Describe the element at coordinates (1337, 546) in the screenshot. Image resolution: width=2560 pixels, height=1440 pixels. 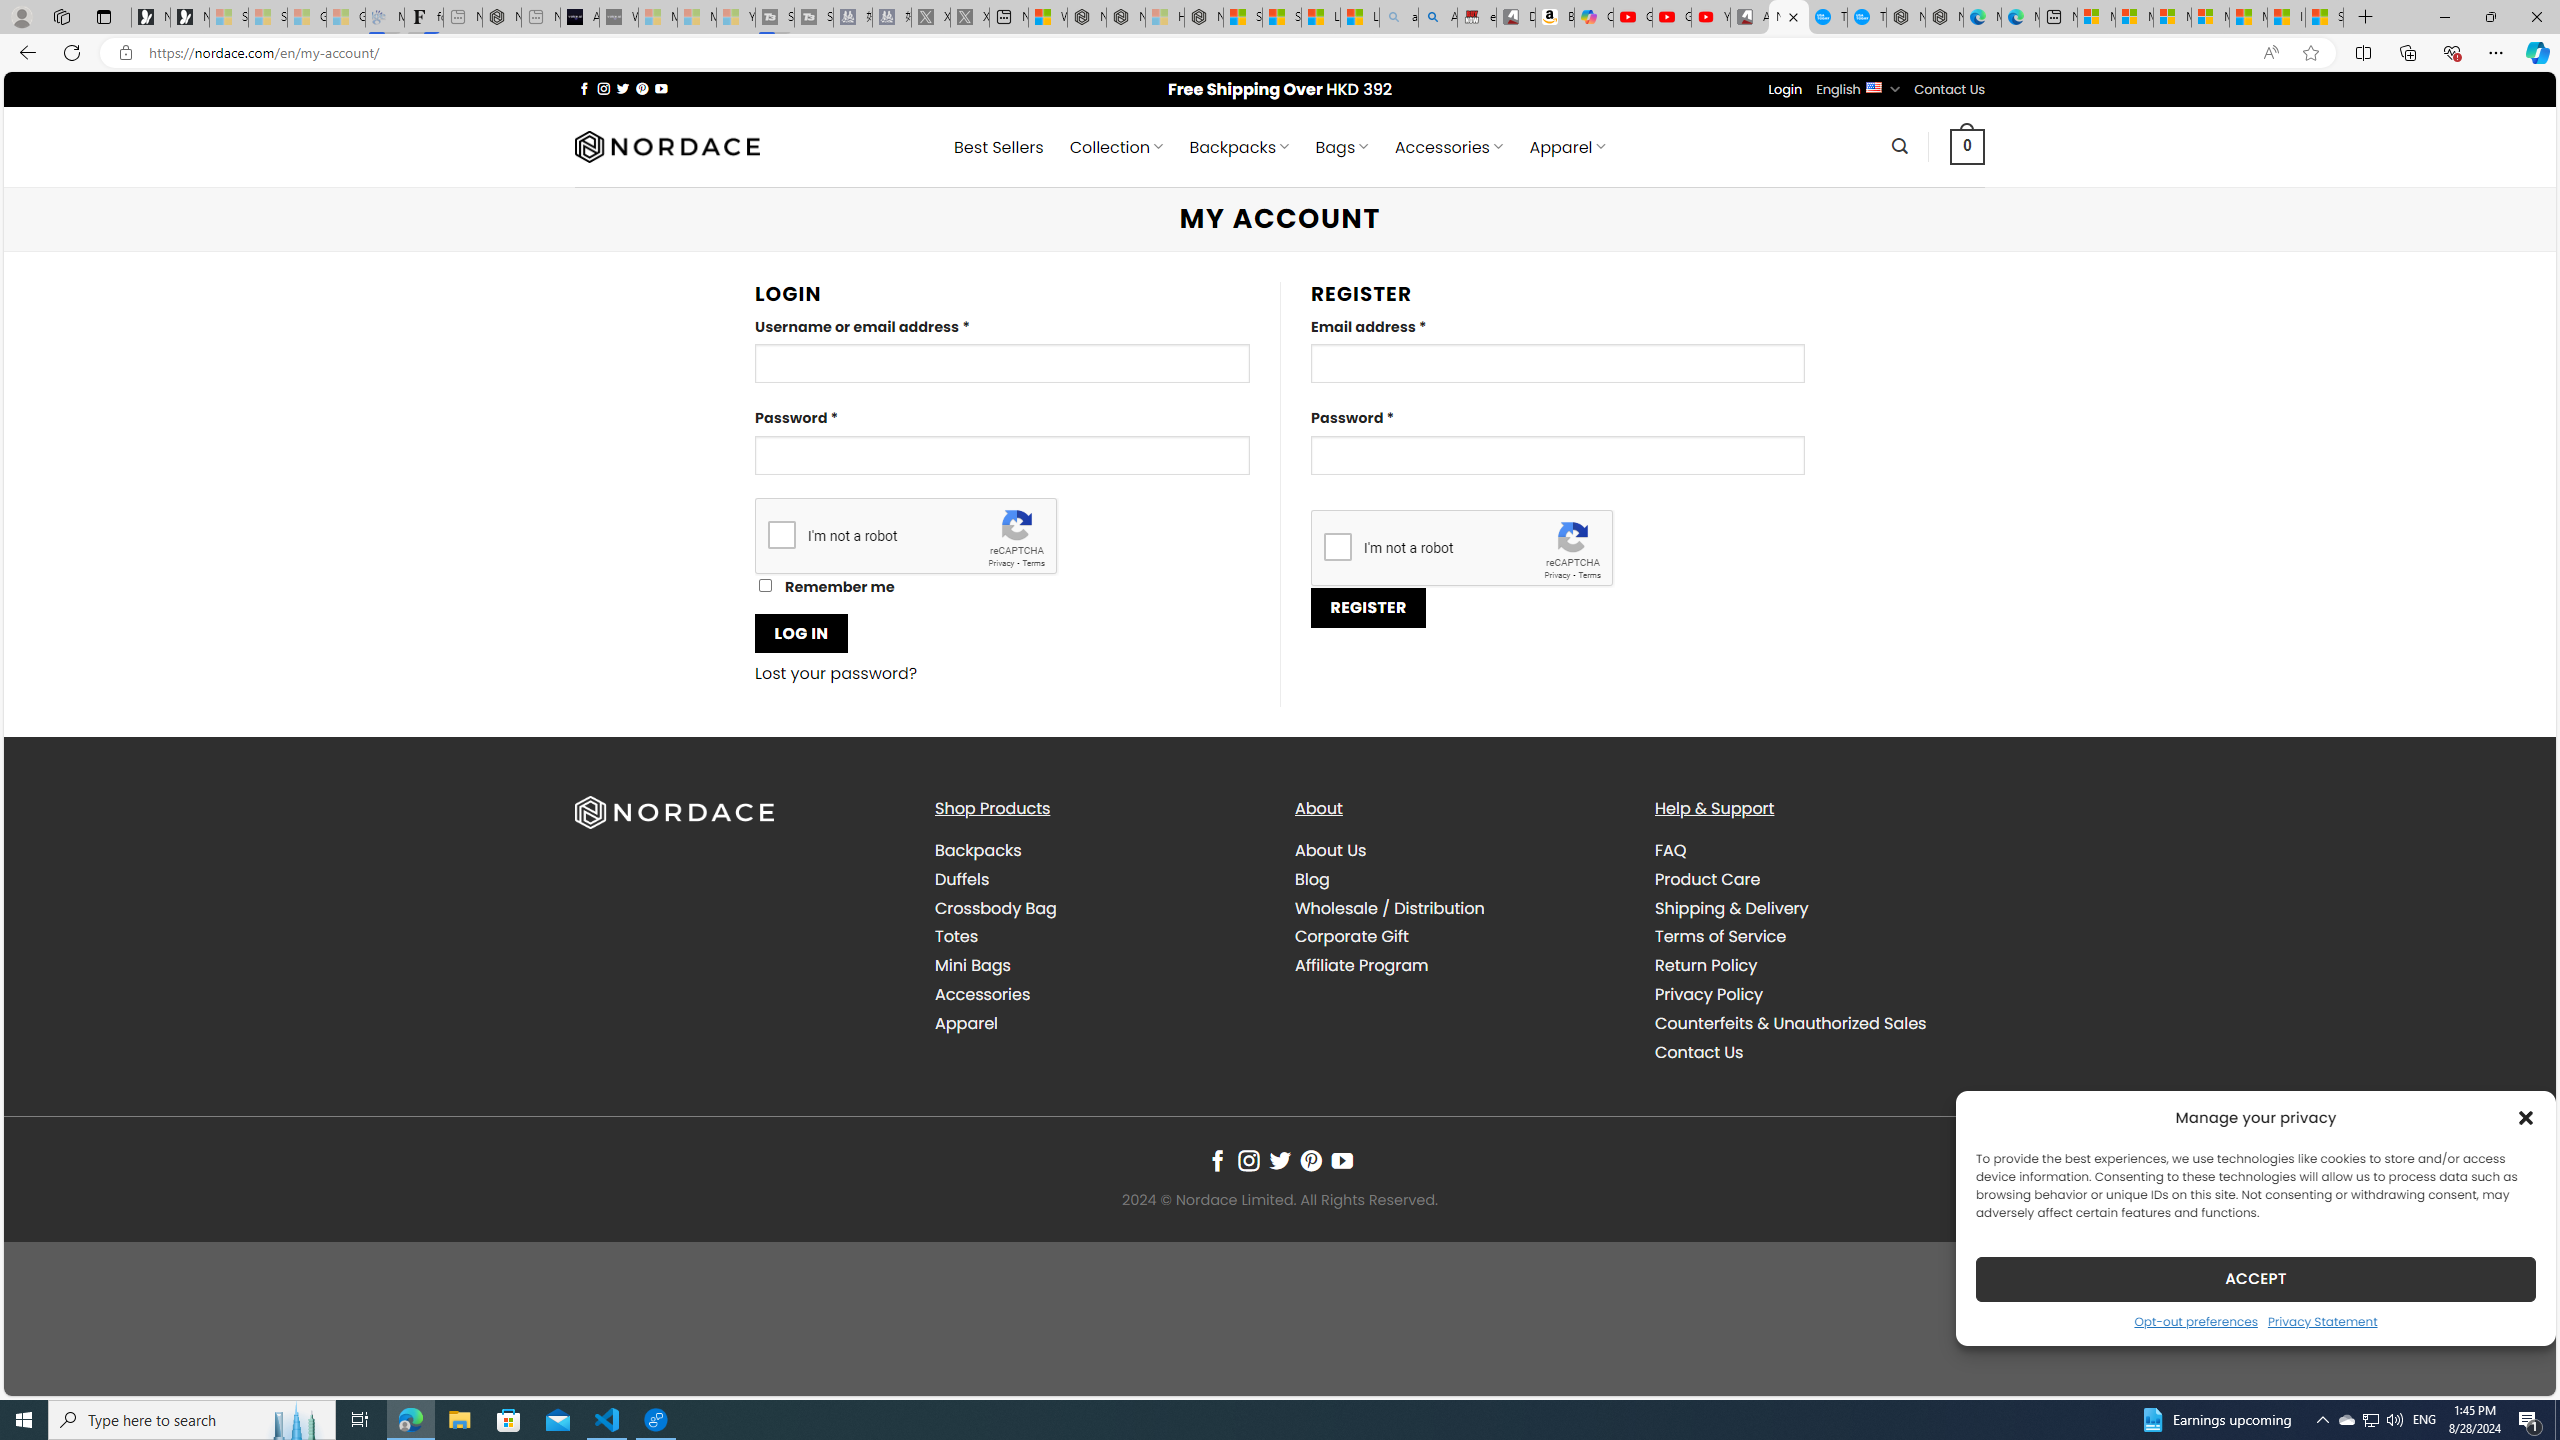
I see `I'm not a robot` at that location.